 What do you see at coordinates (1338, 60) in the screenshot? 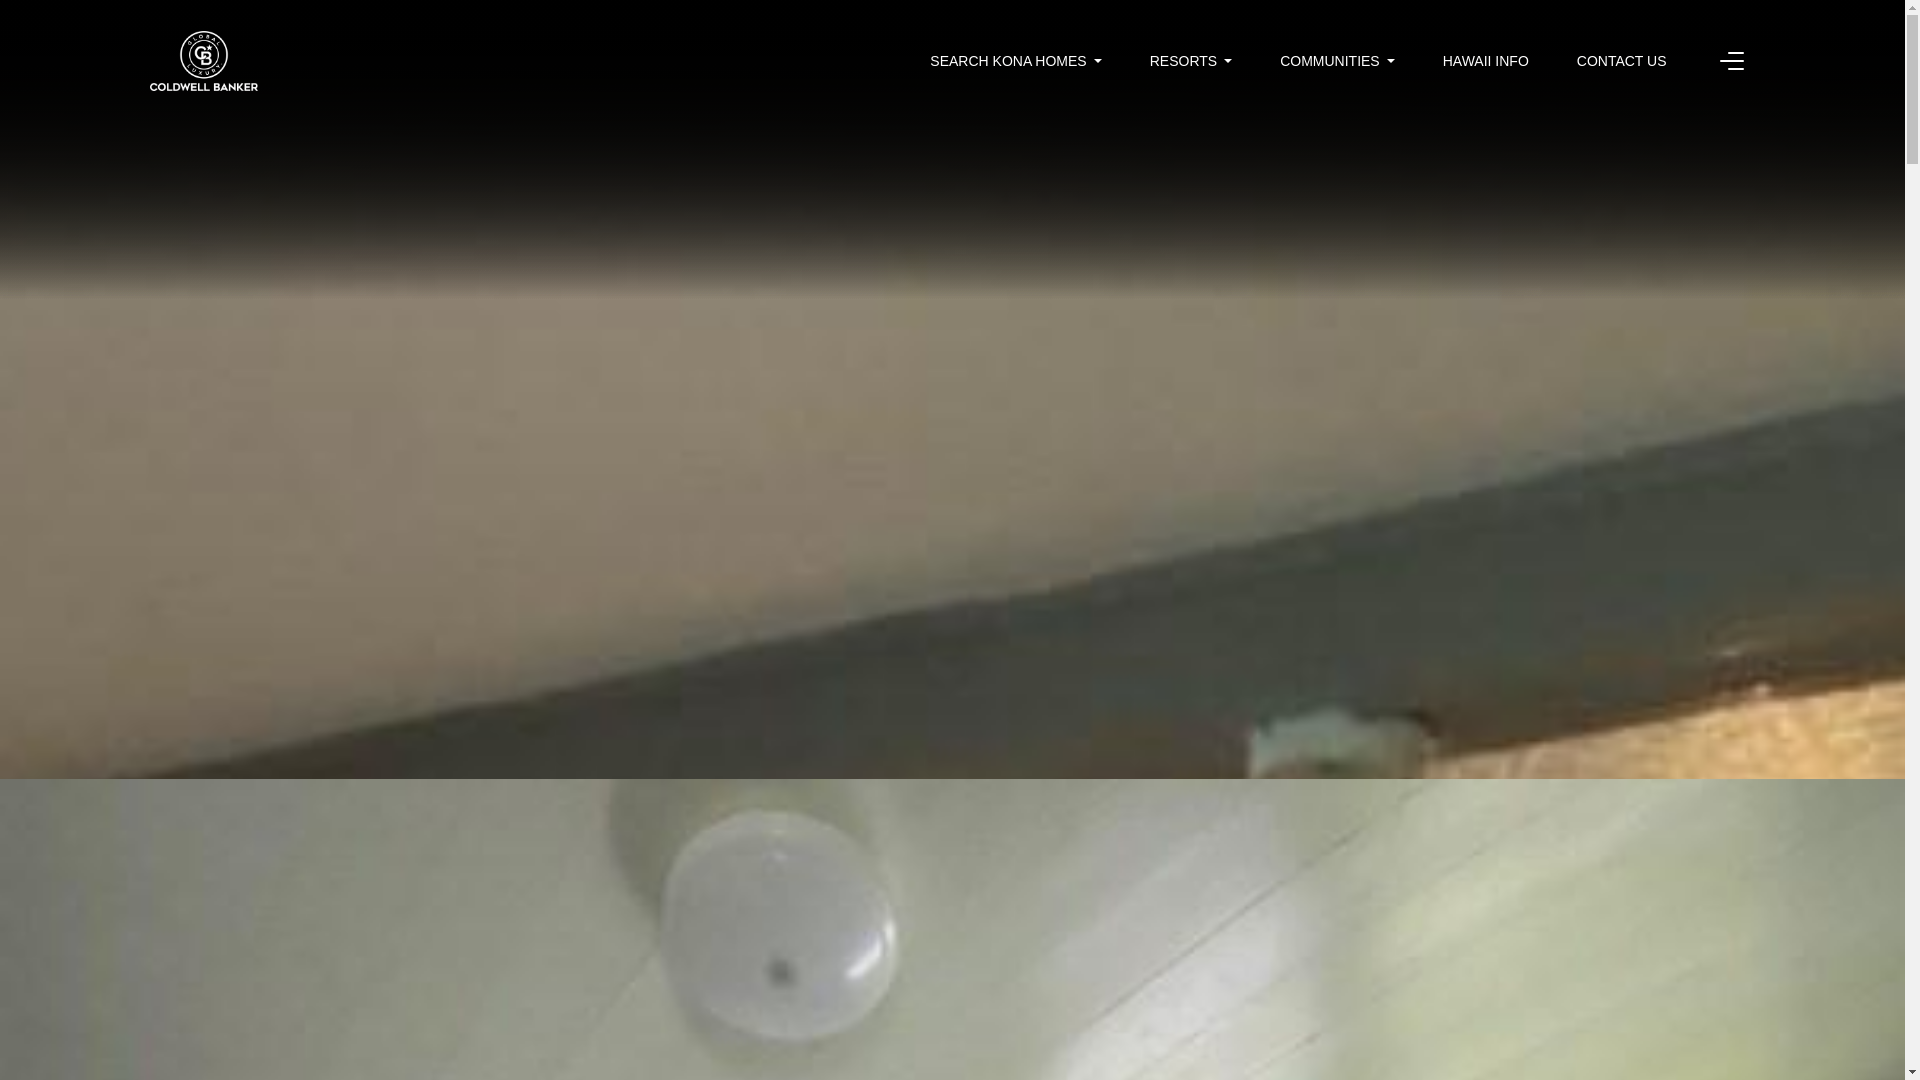
I see `COMMUNITIES` at bounding box center [1338, 60].